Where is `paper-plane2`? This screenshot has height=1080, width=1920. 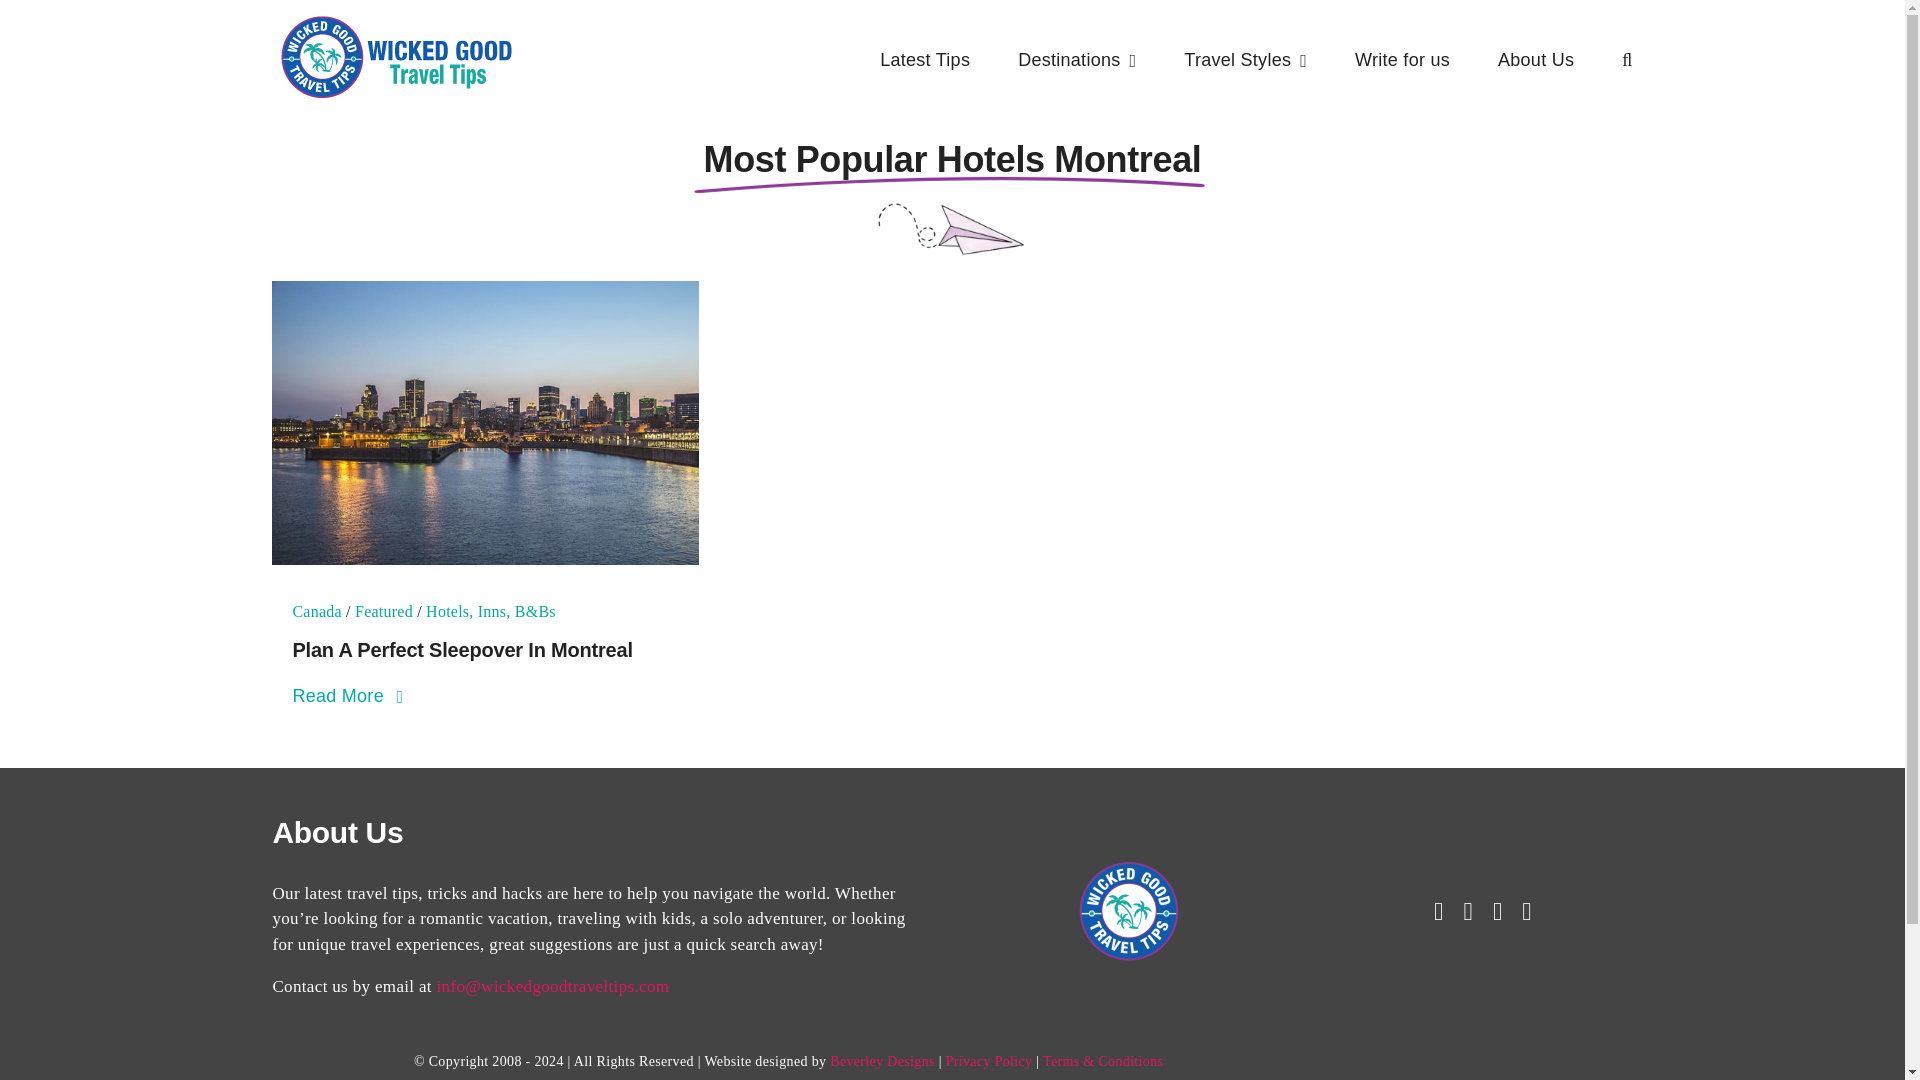 paper-plane2 is located at coordinates (952, 230).